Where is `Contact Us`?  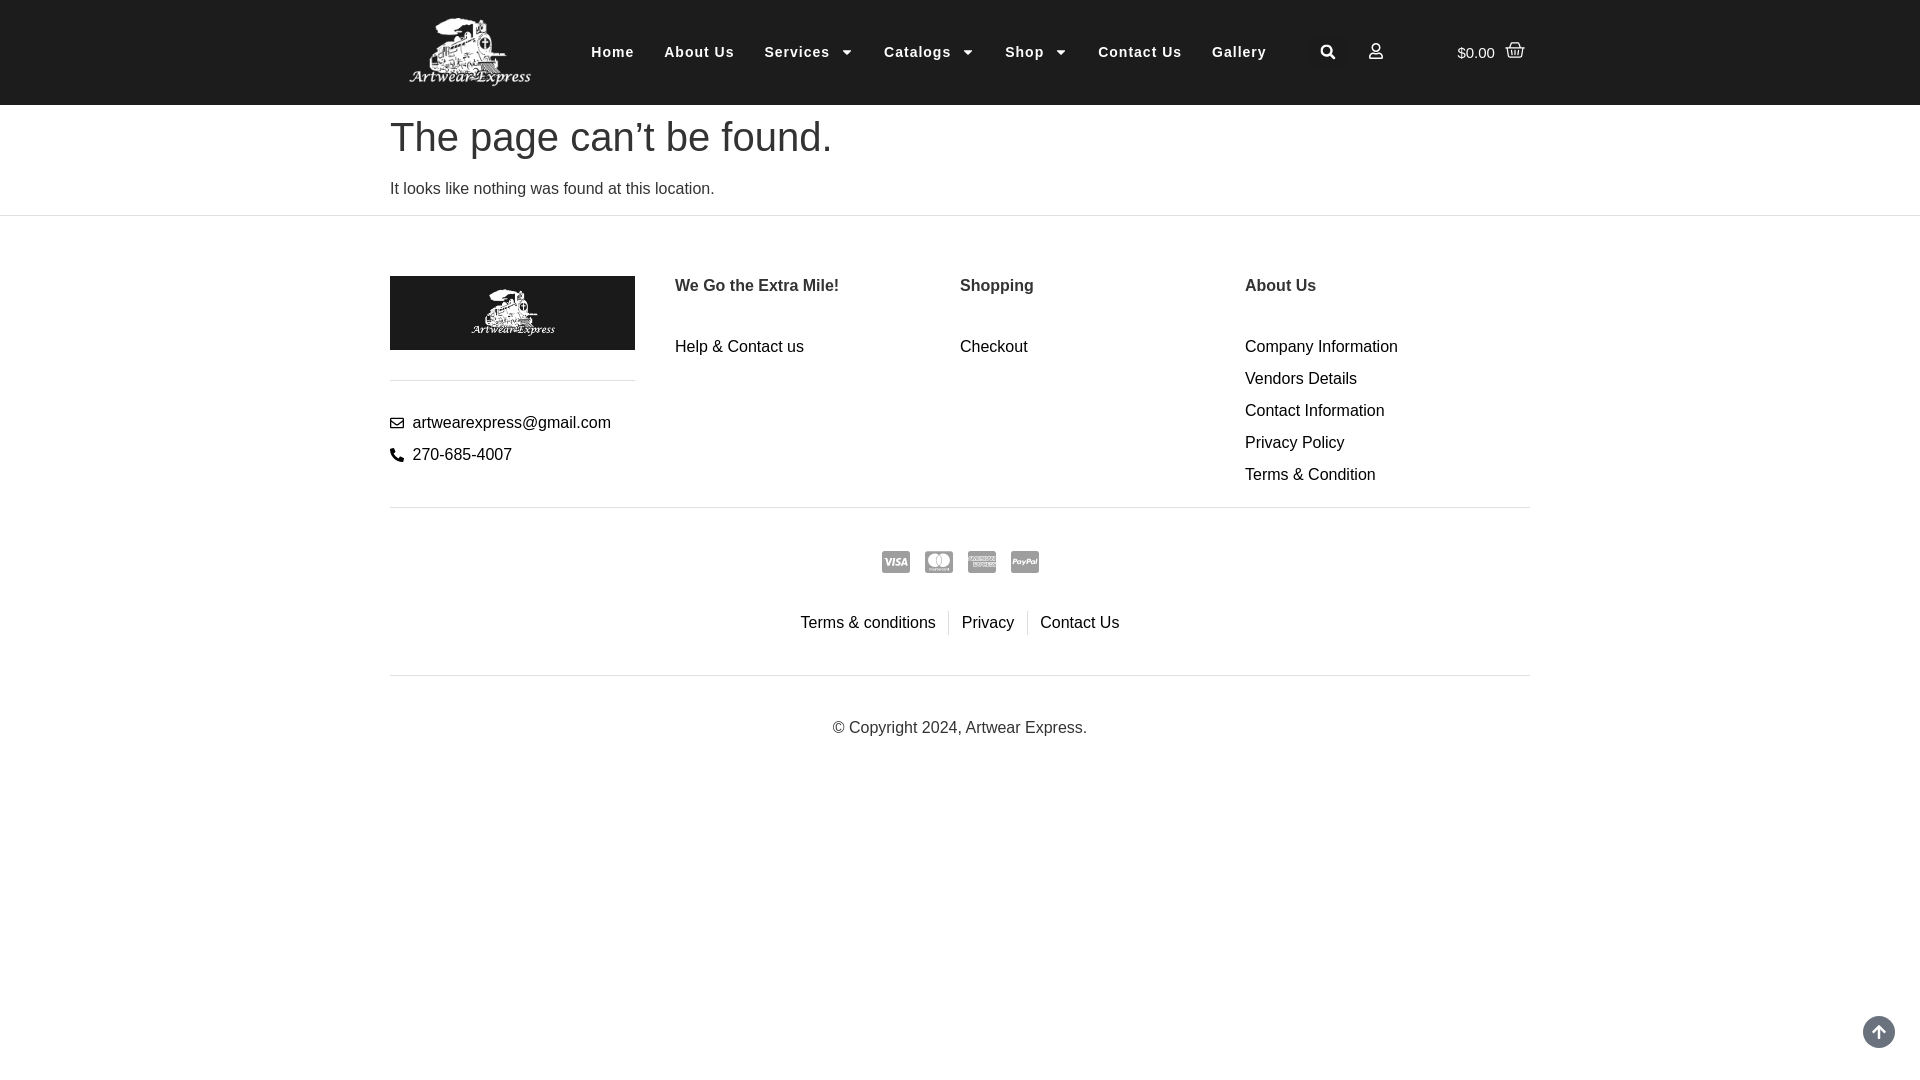 Contact Us is located at coordinates (1139, 52).